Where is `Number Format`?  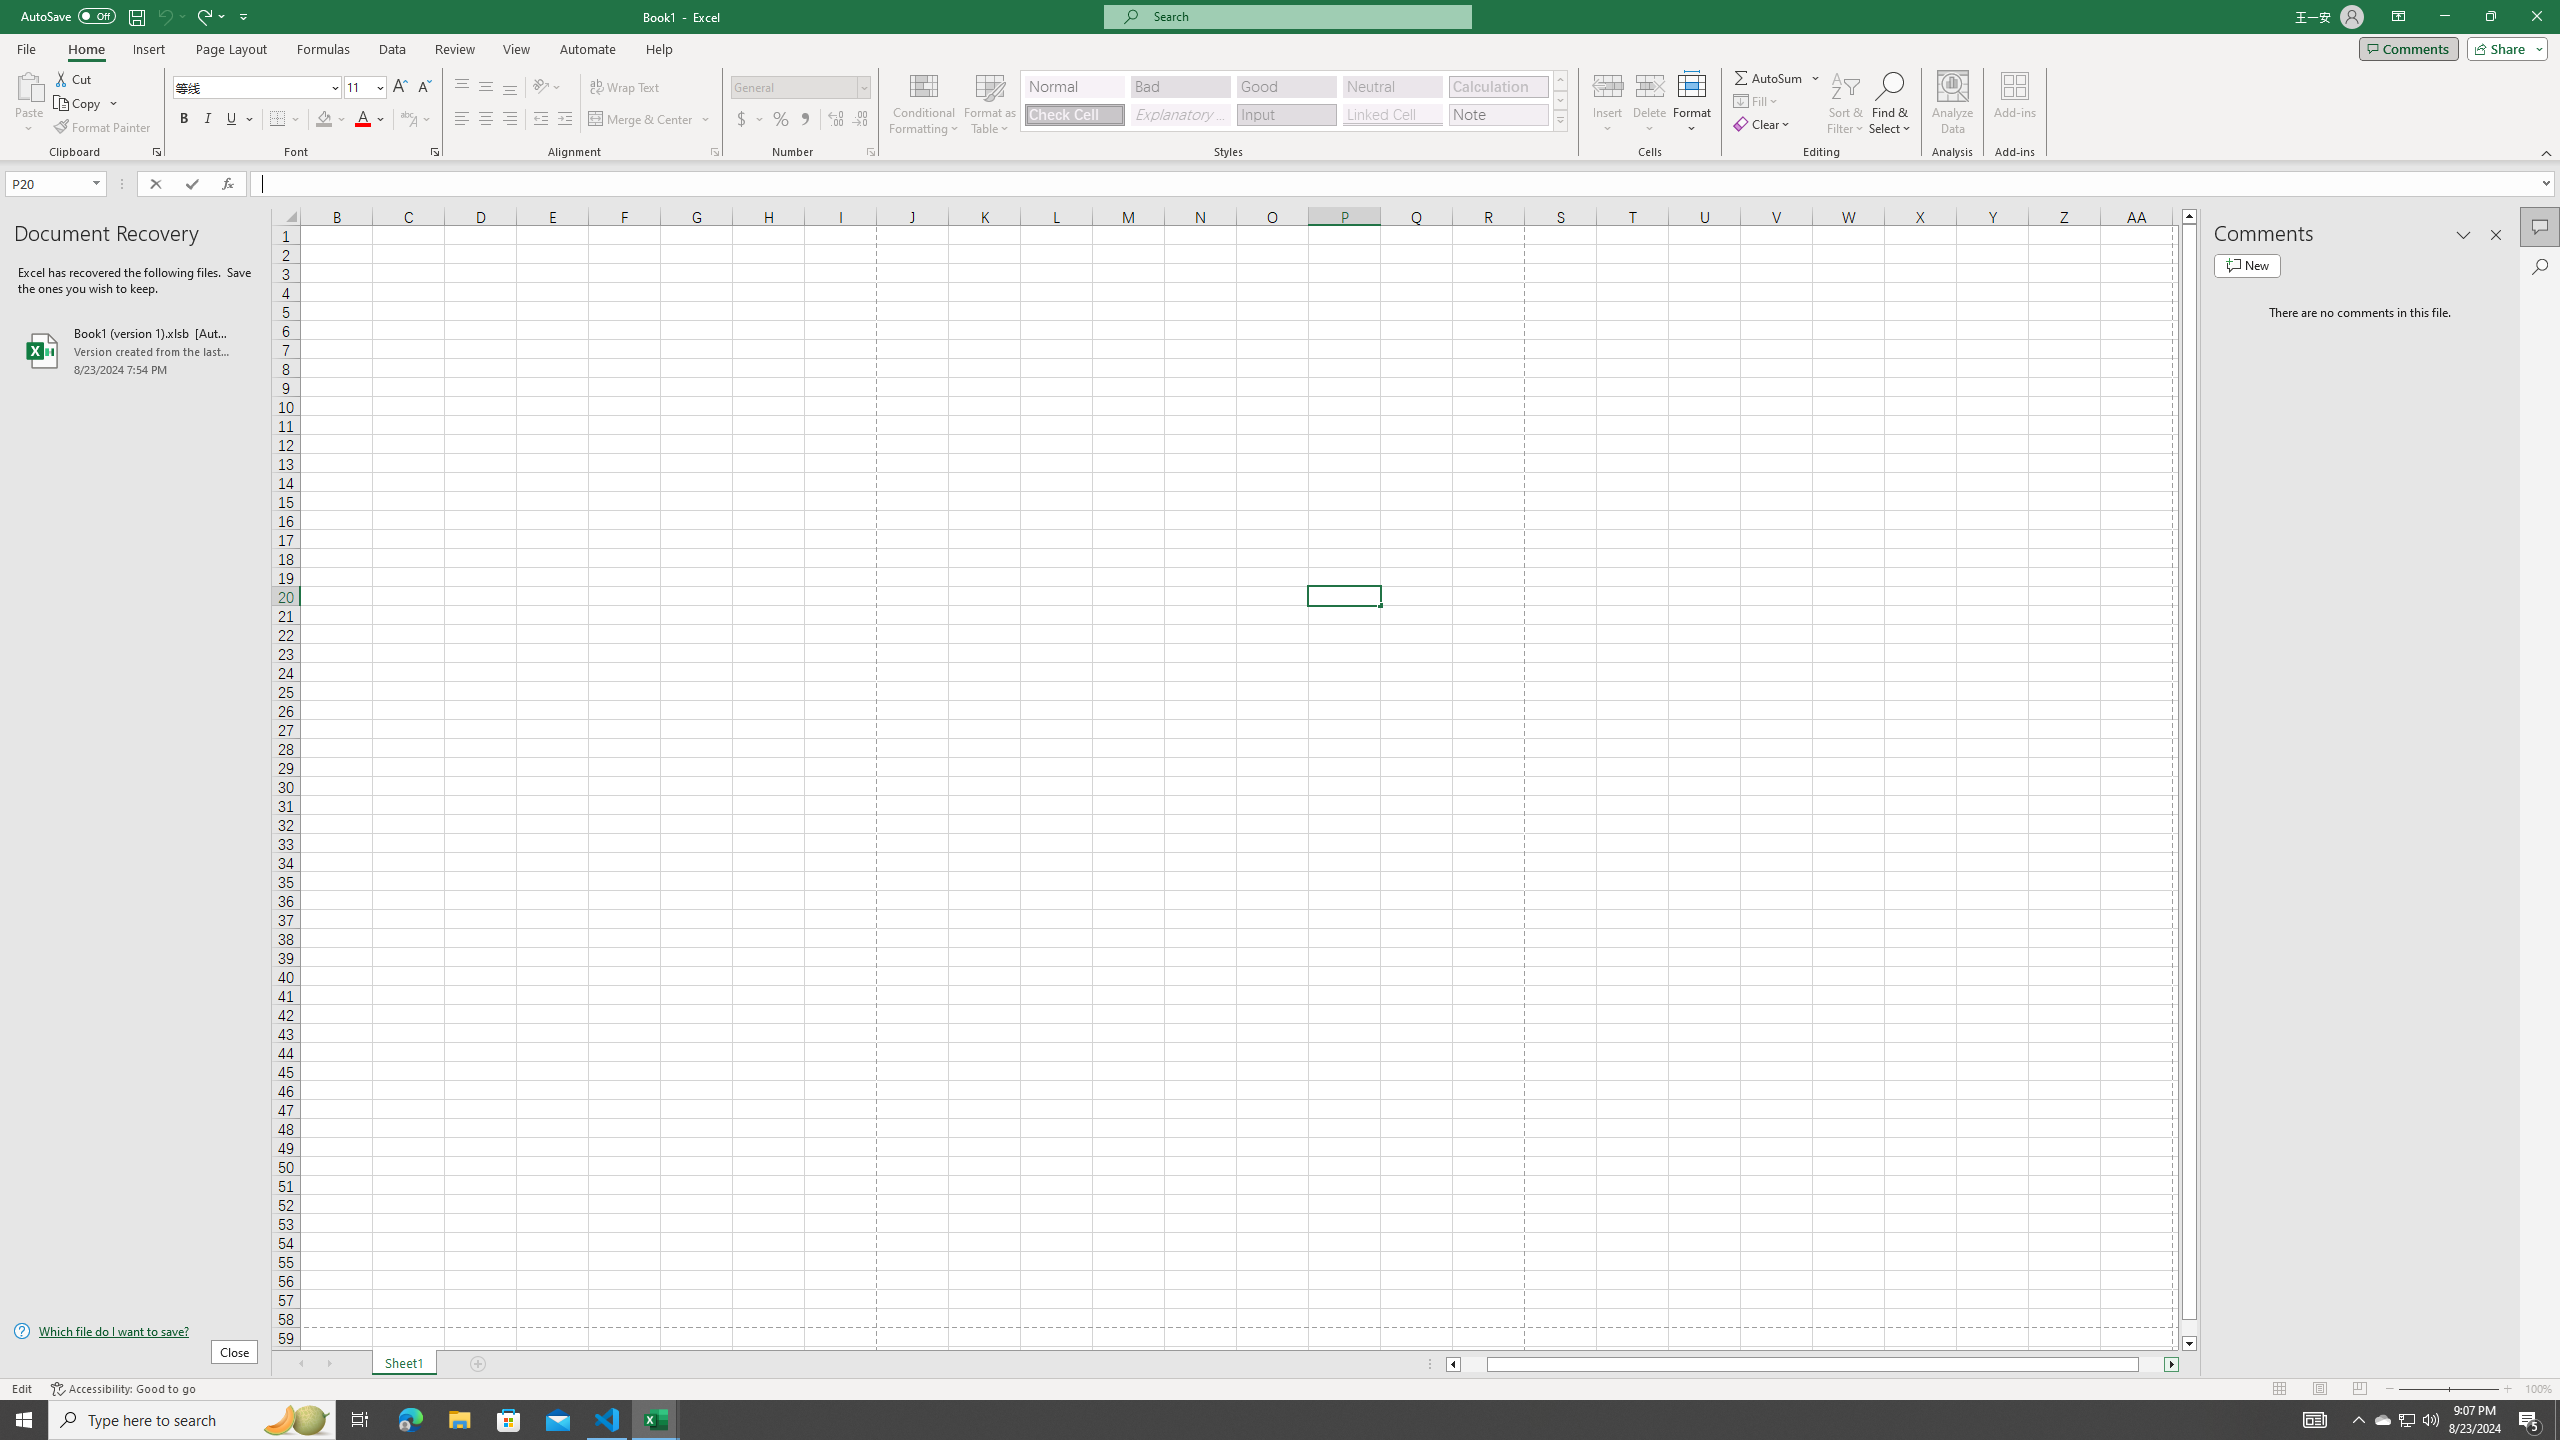
Number Format is located at coordinates (801, 88).